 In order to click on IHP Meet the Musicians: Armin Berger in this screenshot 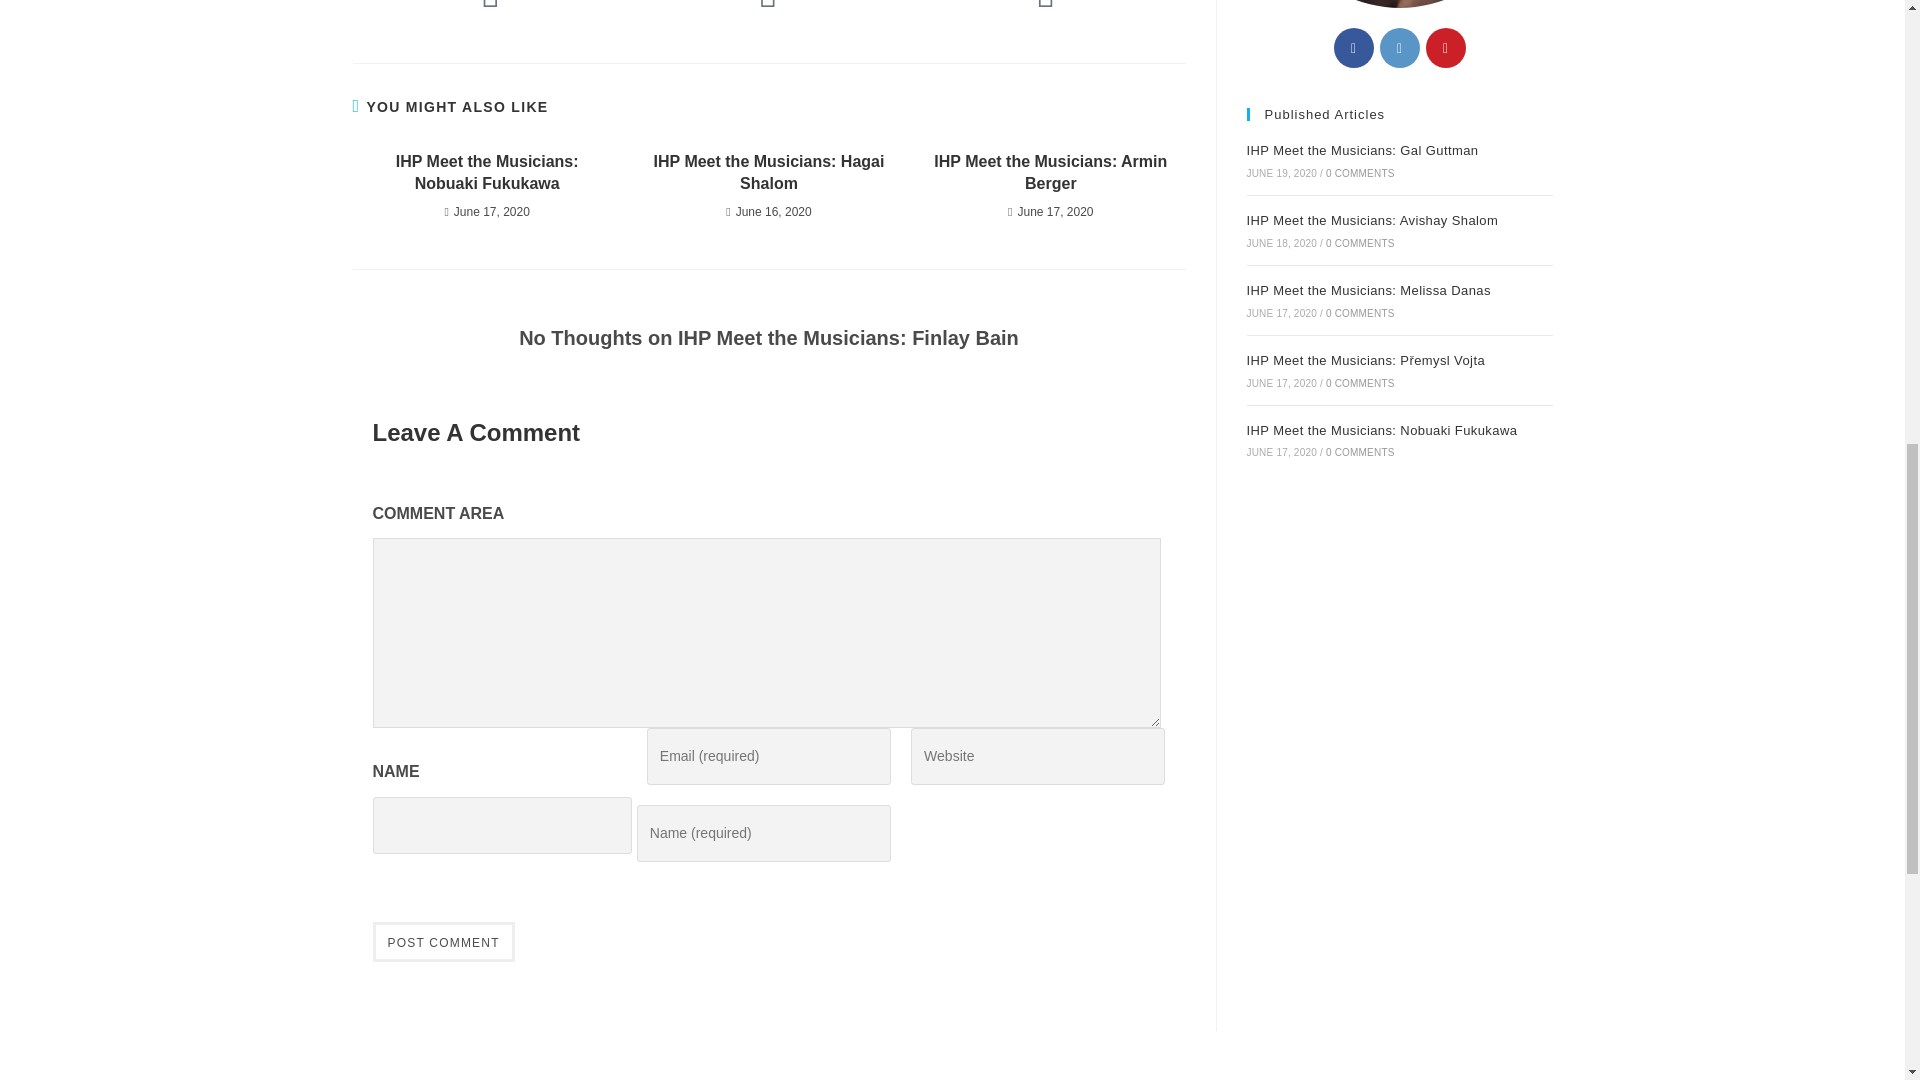, I will do `click(1050, 173)`.